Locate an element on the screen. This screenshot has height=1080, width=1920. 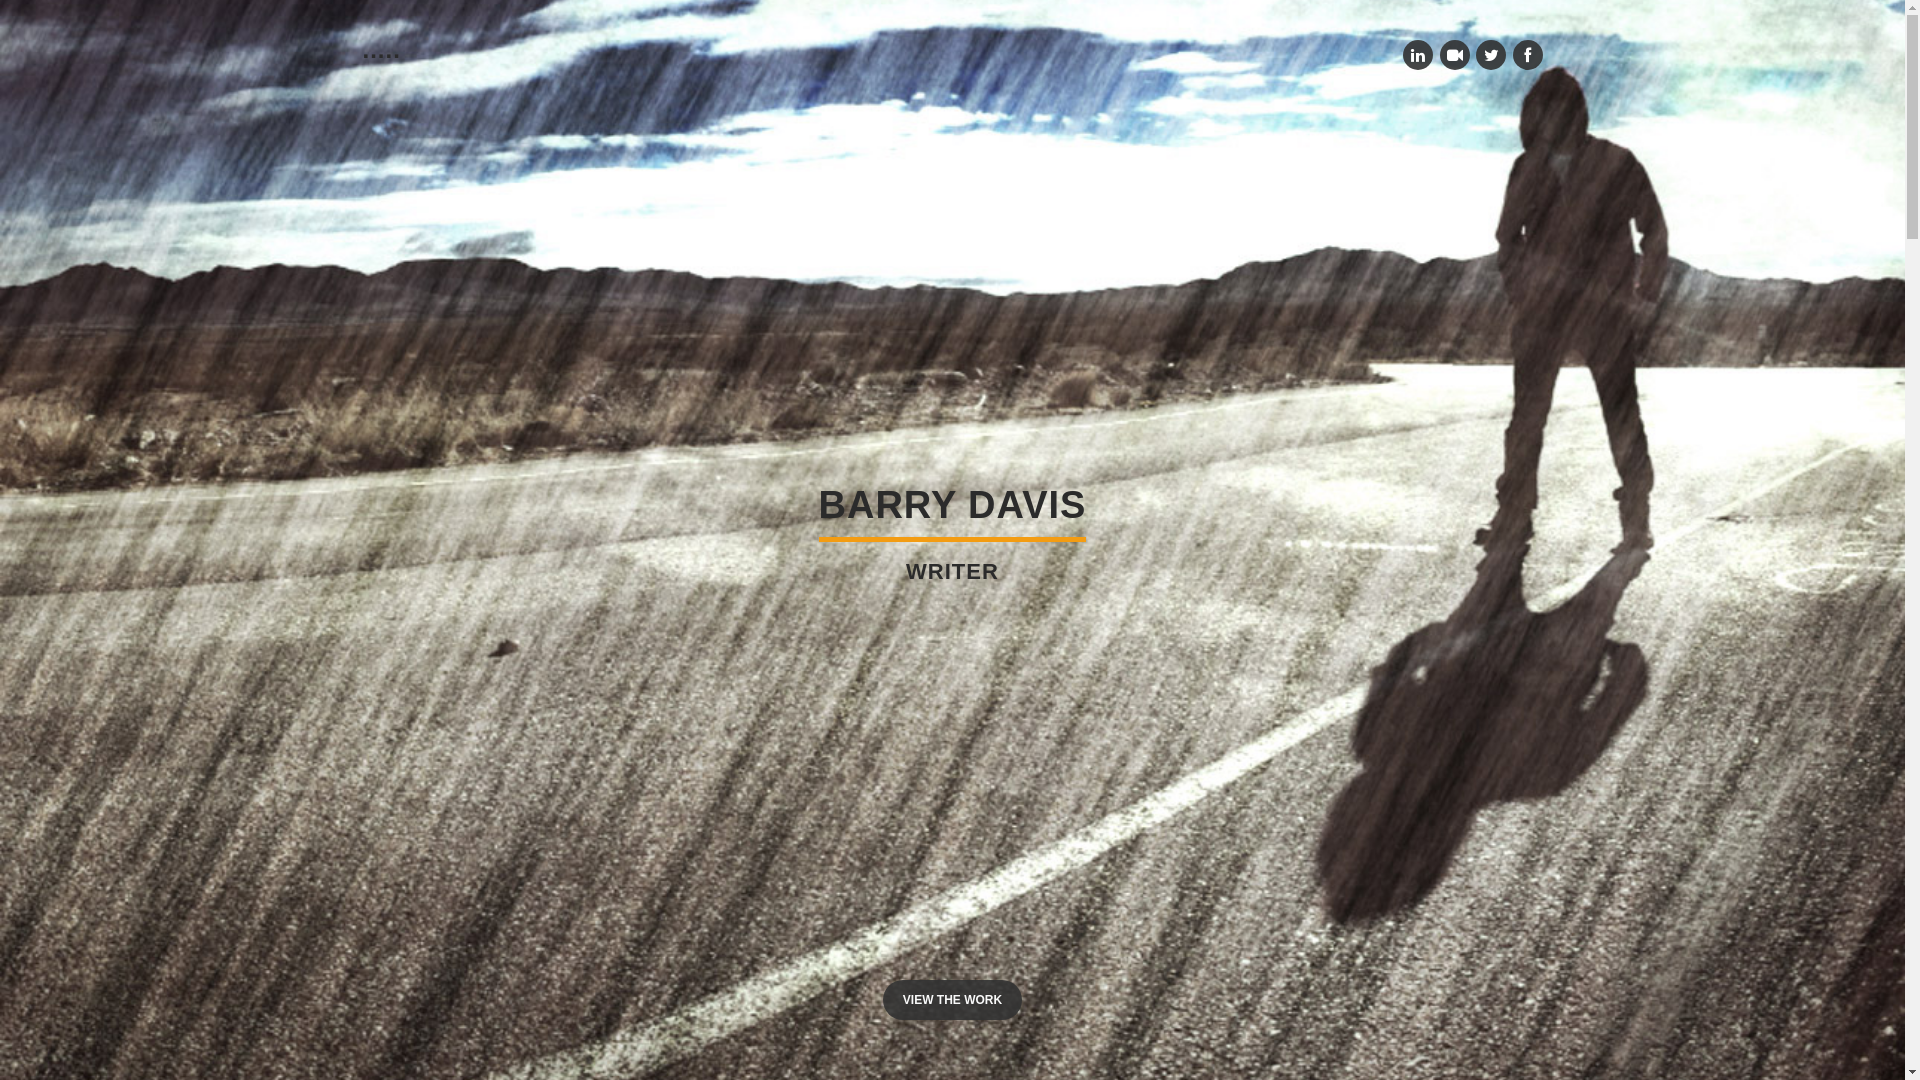
..... is located at coordinates (381, 50).